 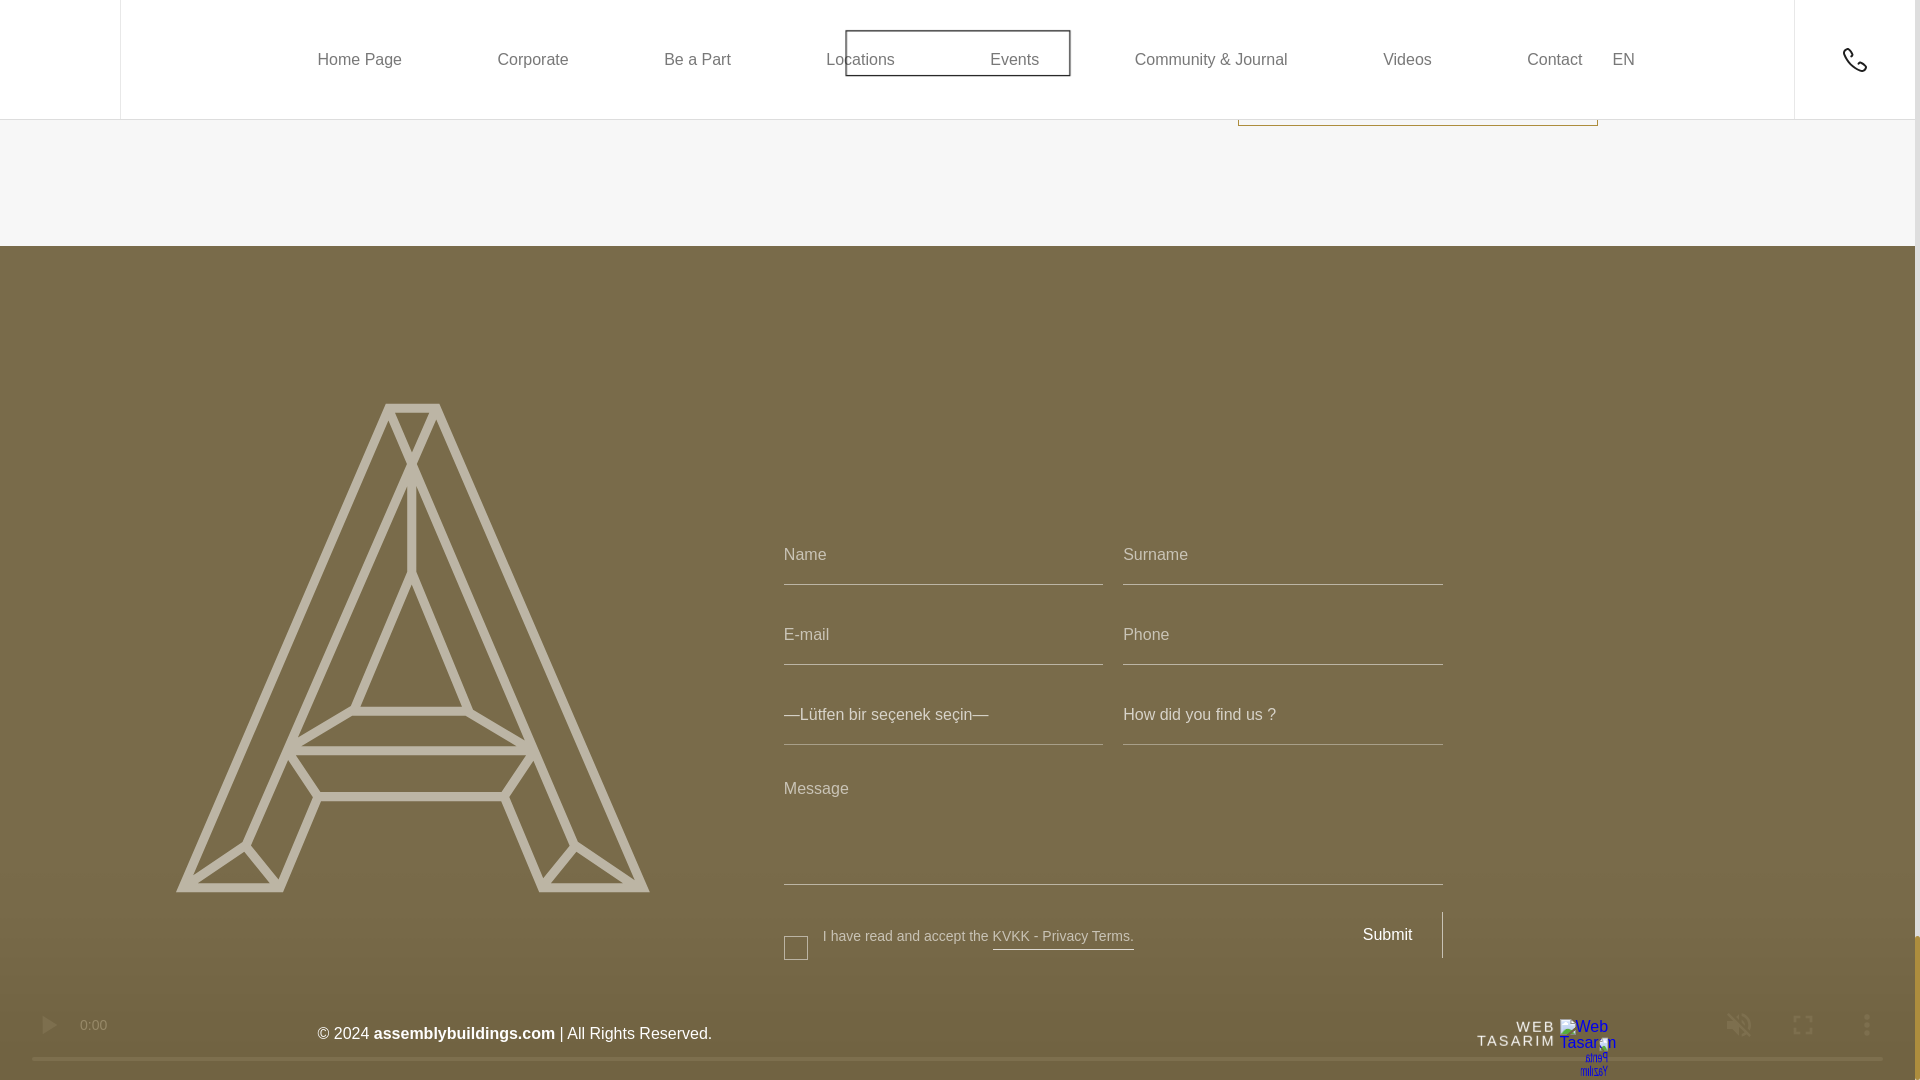 What do you see at coordinates (980, 63) in the screenshot?
I see `Member Spotlight: SGU Hukuk` at bounding box center [980, 63].